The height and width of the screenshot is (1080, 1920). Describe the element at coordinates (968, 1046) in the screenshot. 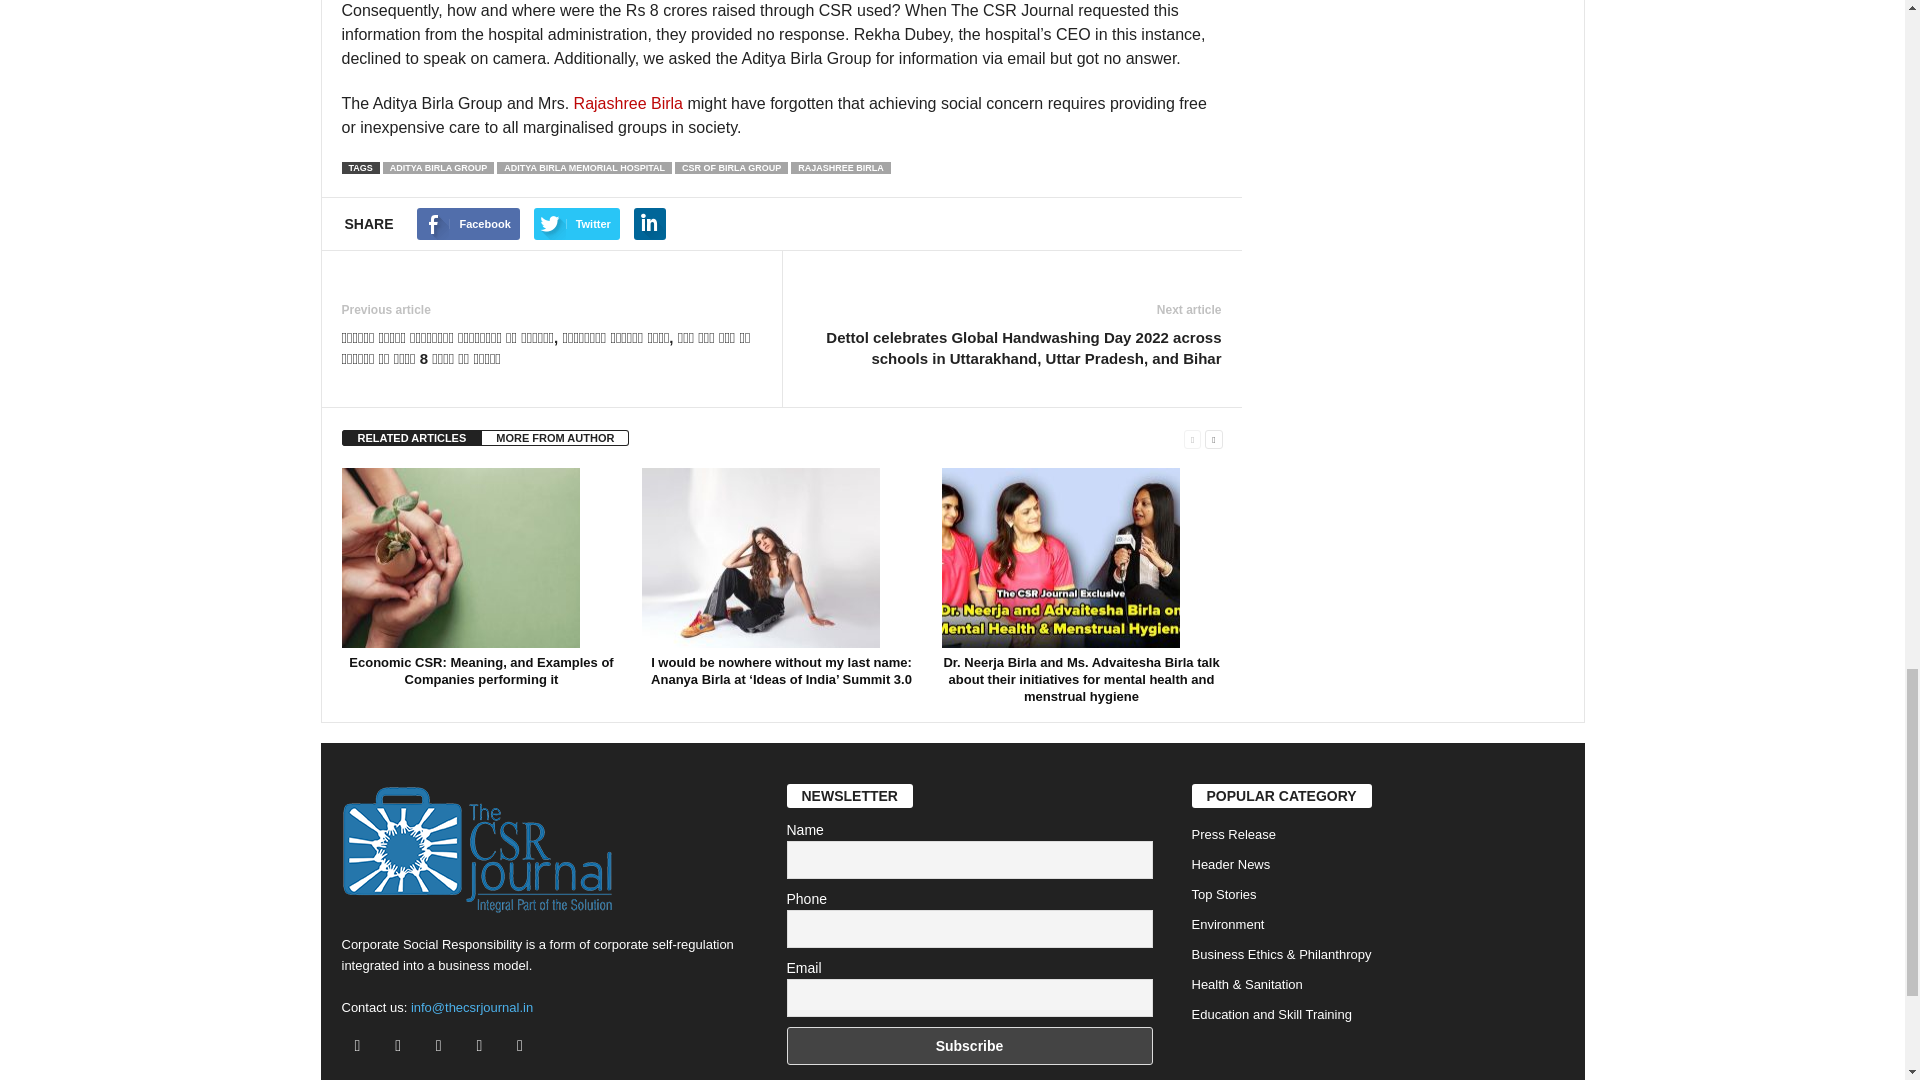

I see `Subscribe` at that location.